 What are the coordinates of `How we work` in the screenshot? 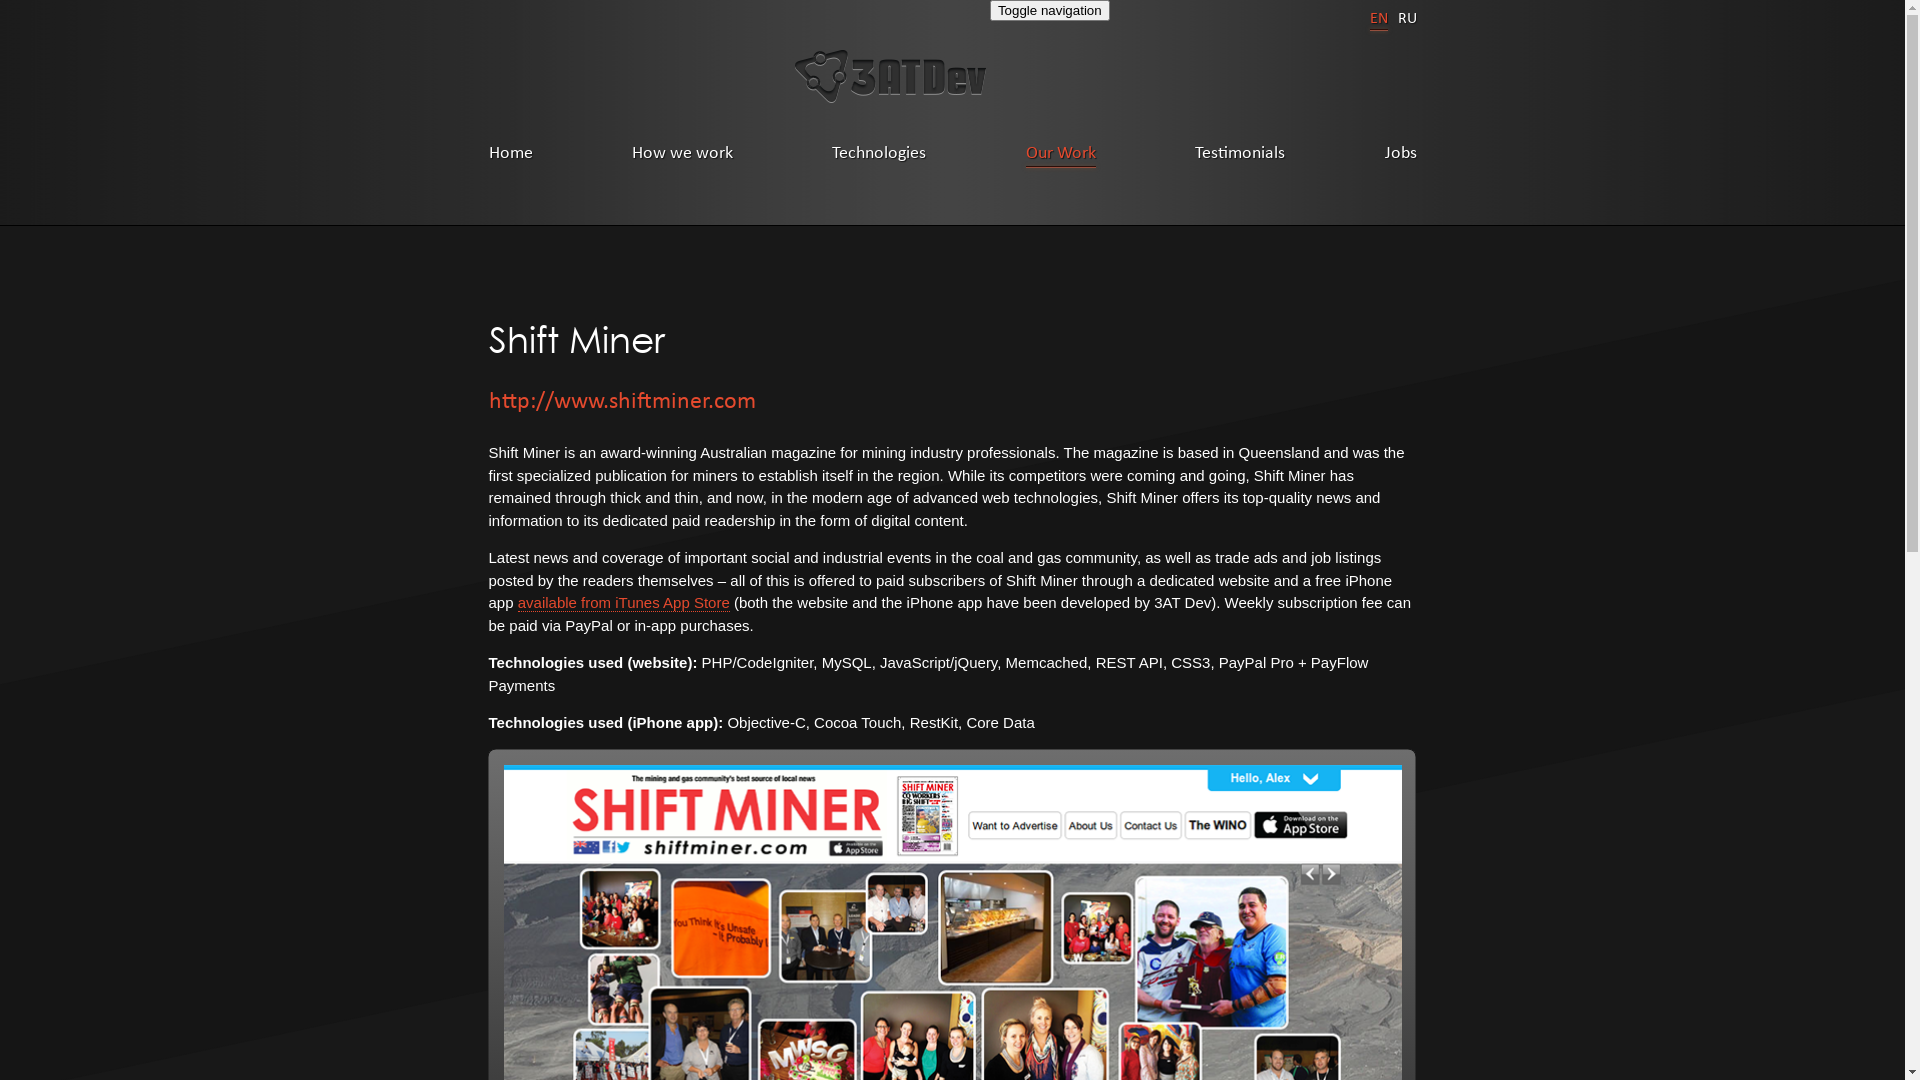 It's located at (682, 152).